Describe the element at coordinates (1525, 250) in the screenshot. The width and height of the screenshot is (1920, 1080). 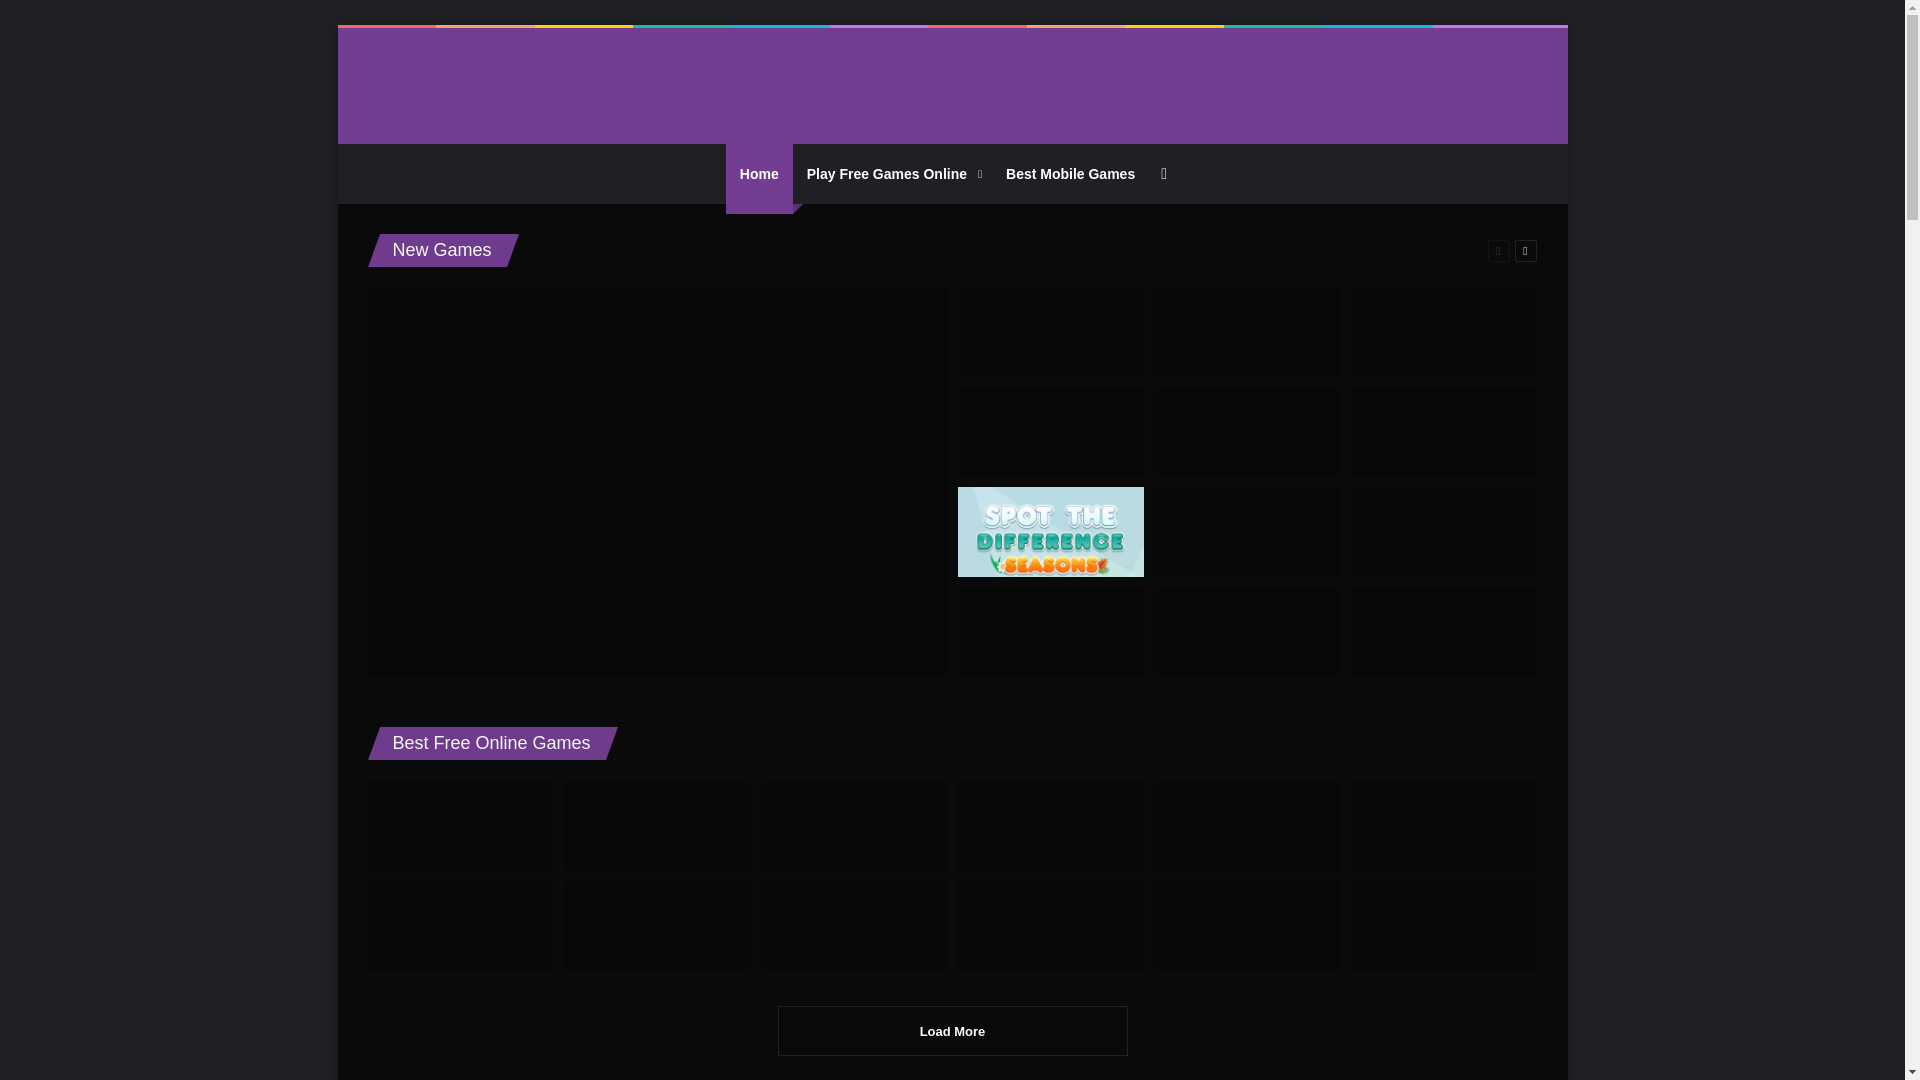
I see `Next page` at that location.